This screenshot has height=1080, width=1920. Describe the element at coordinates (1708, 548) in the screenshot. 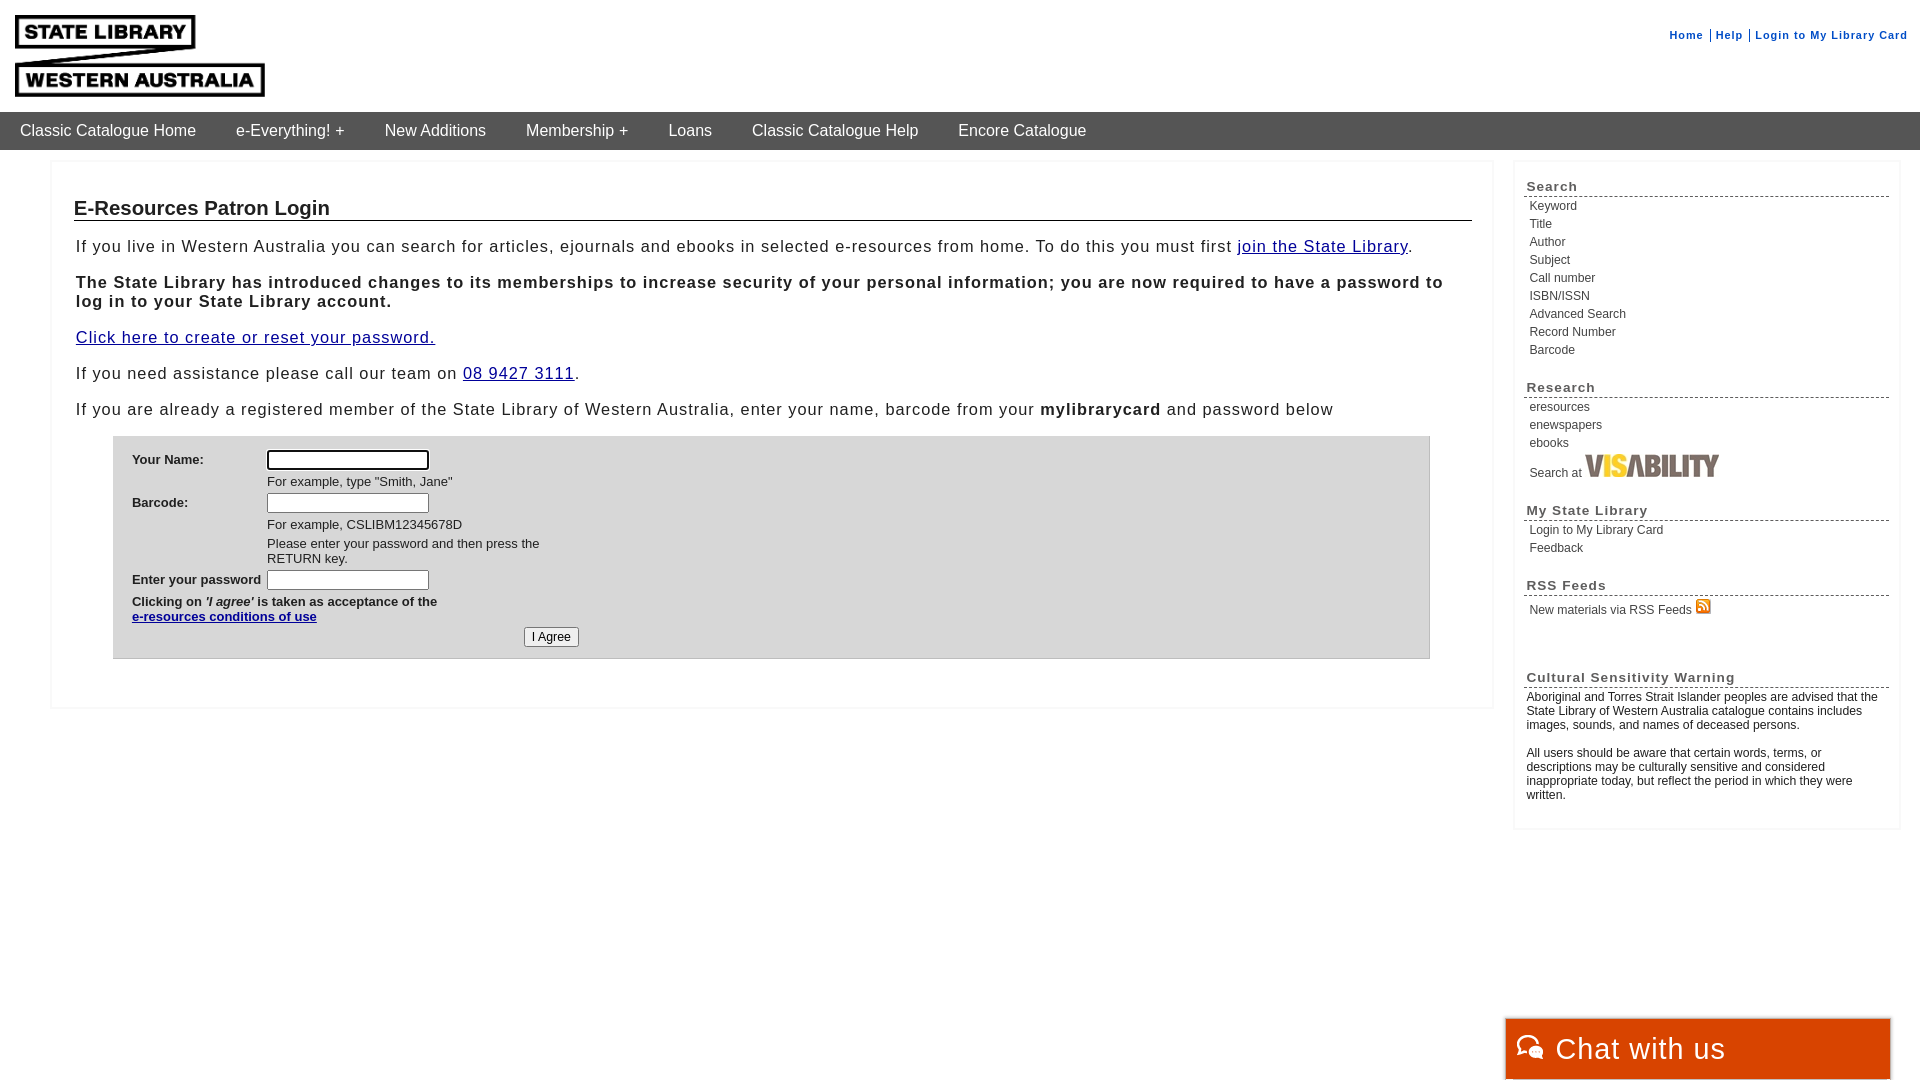

I see `Feedback` at that location.